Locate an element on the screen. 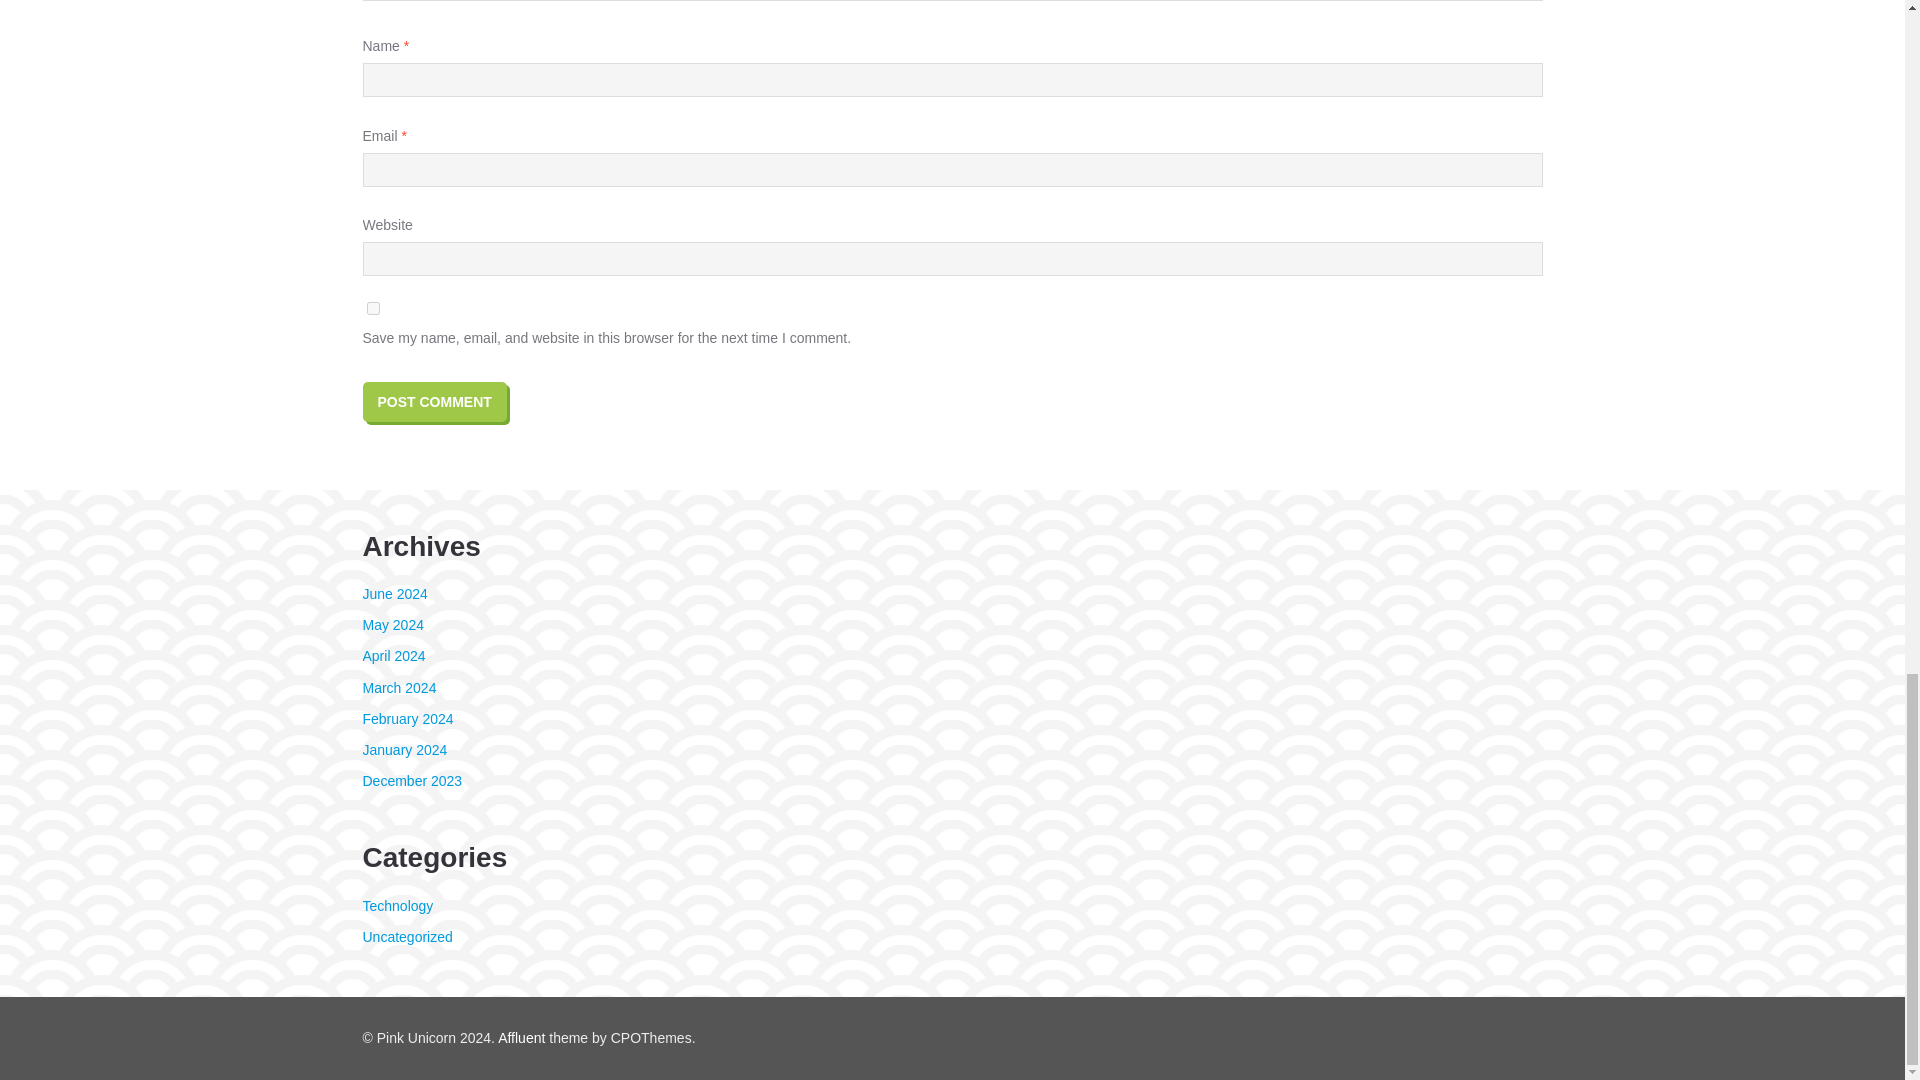  Affluent is located at coordinates (521, 1038).